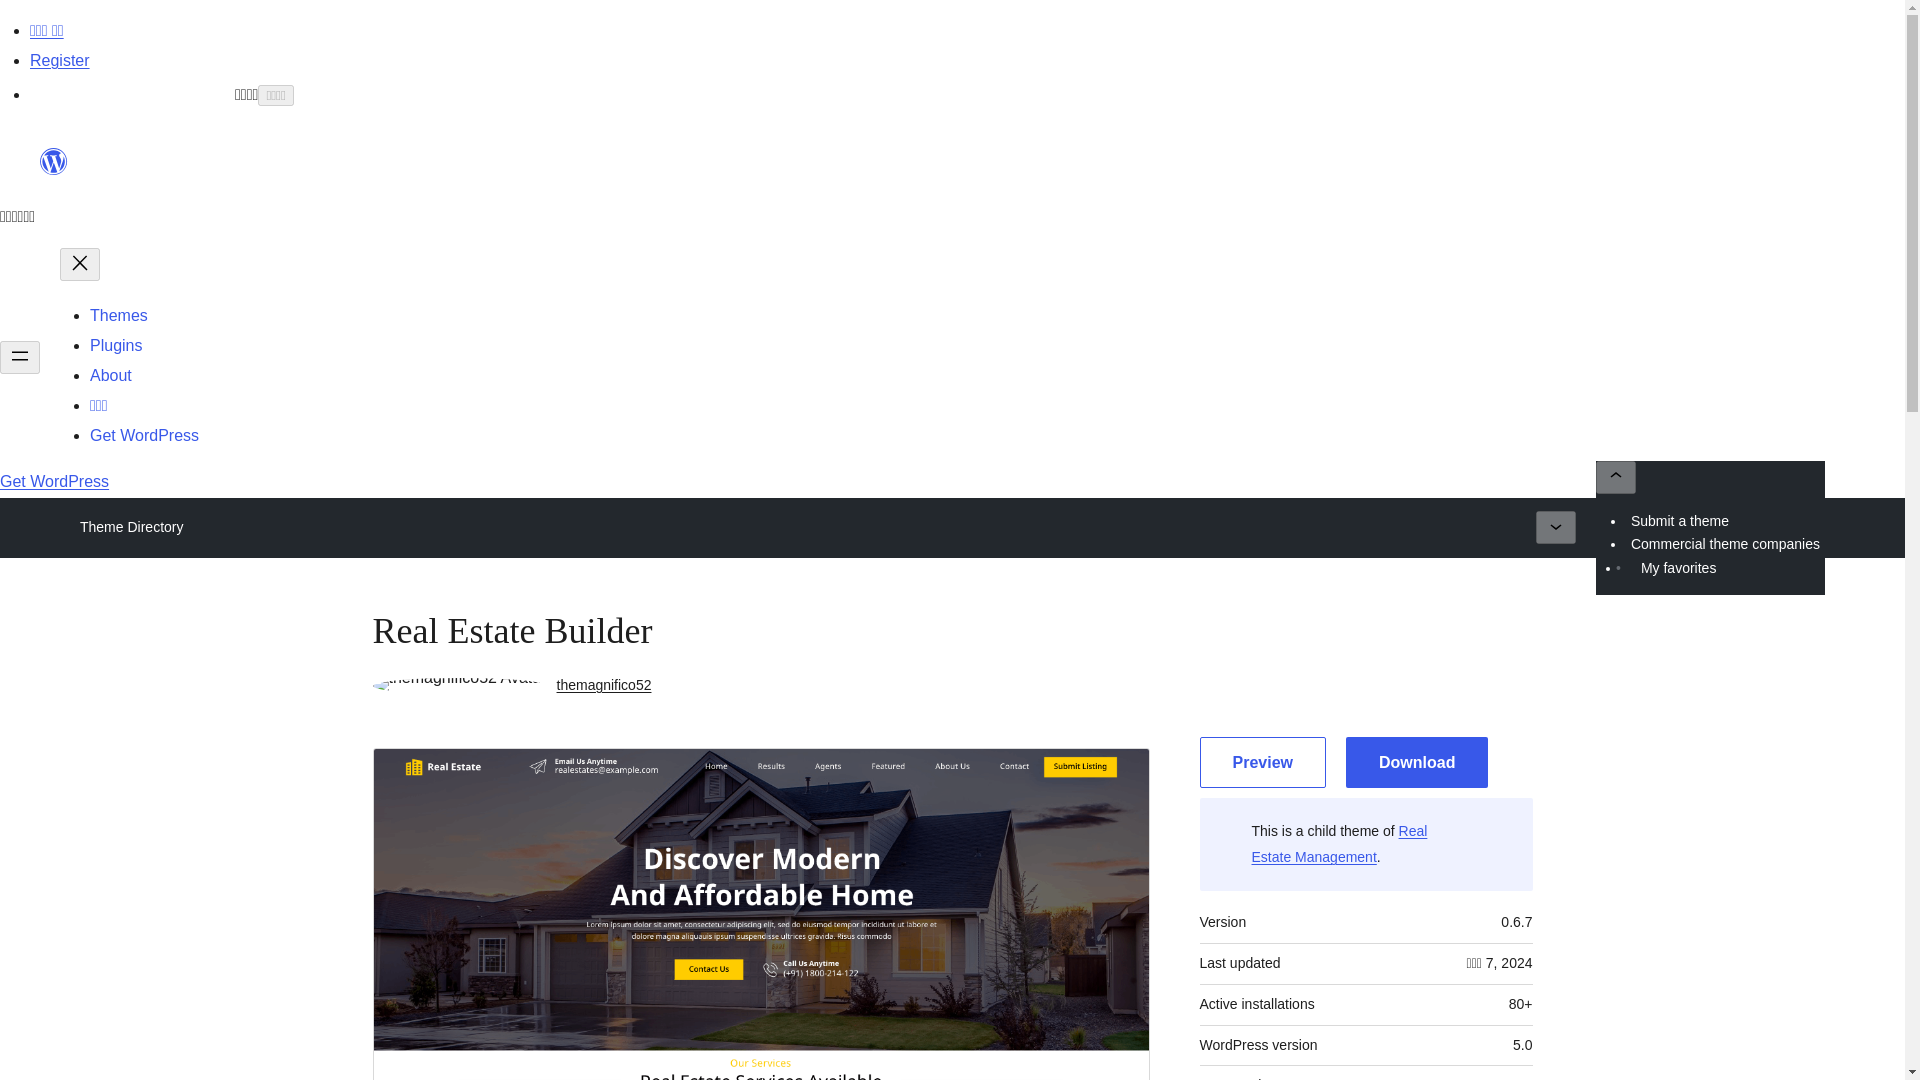 The height and width of the screenshot is (1080, 1920). What do you see at coordinates (60, 60) in the screenshot?
I see `Register` at bounding box center [60, 60].